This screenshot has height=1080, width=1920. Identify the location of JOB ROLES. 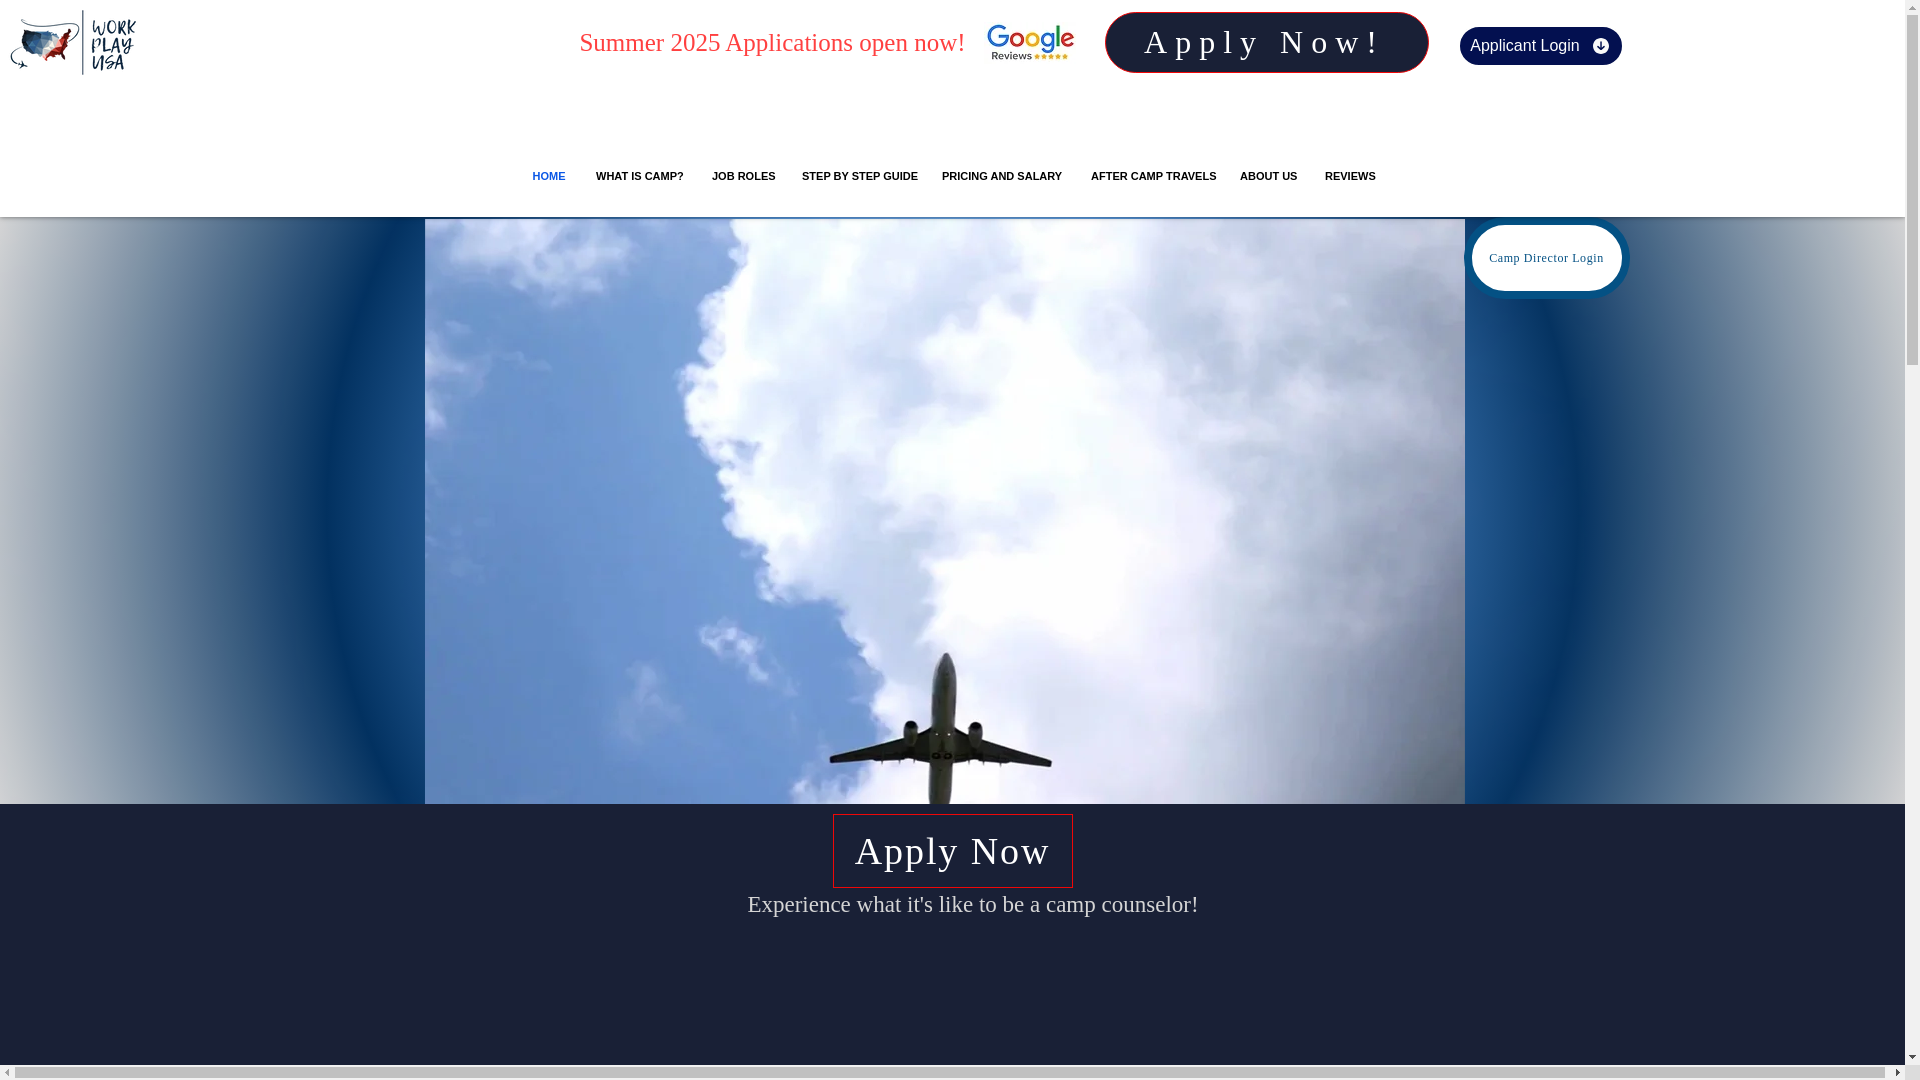
(742, 176).